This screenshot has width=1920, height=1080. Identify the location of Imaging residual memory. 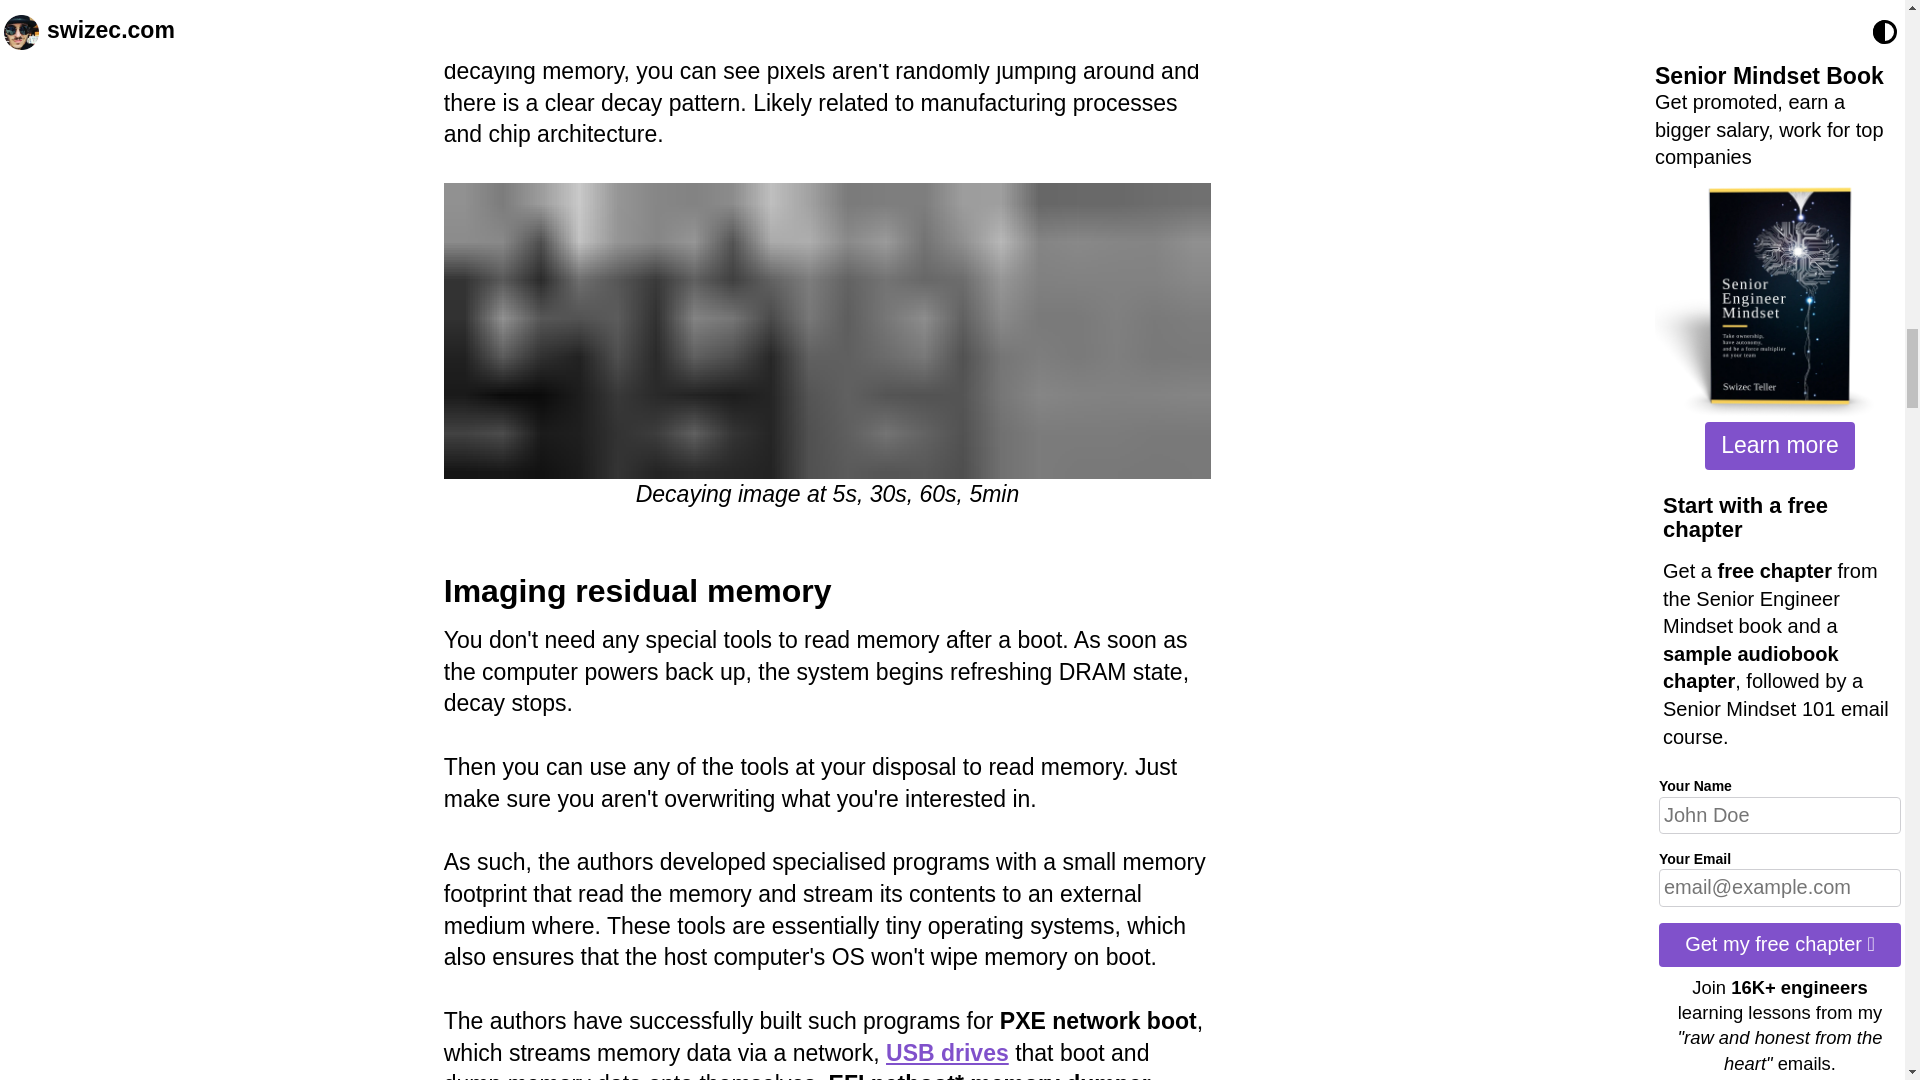
(637, 591).